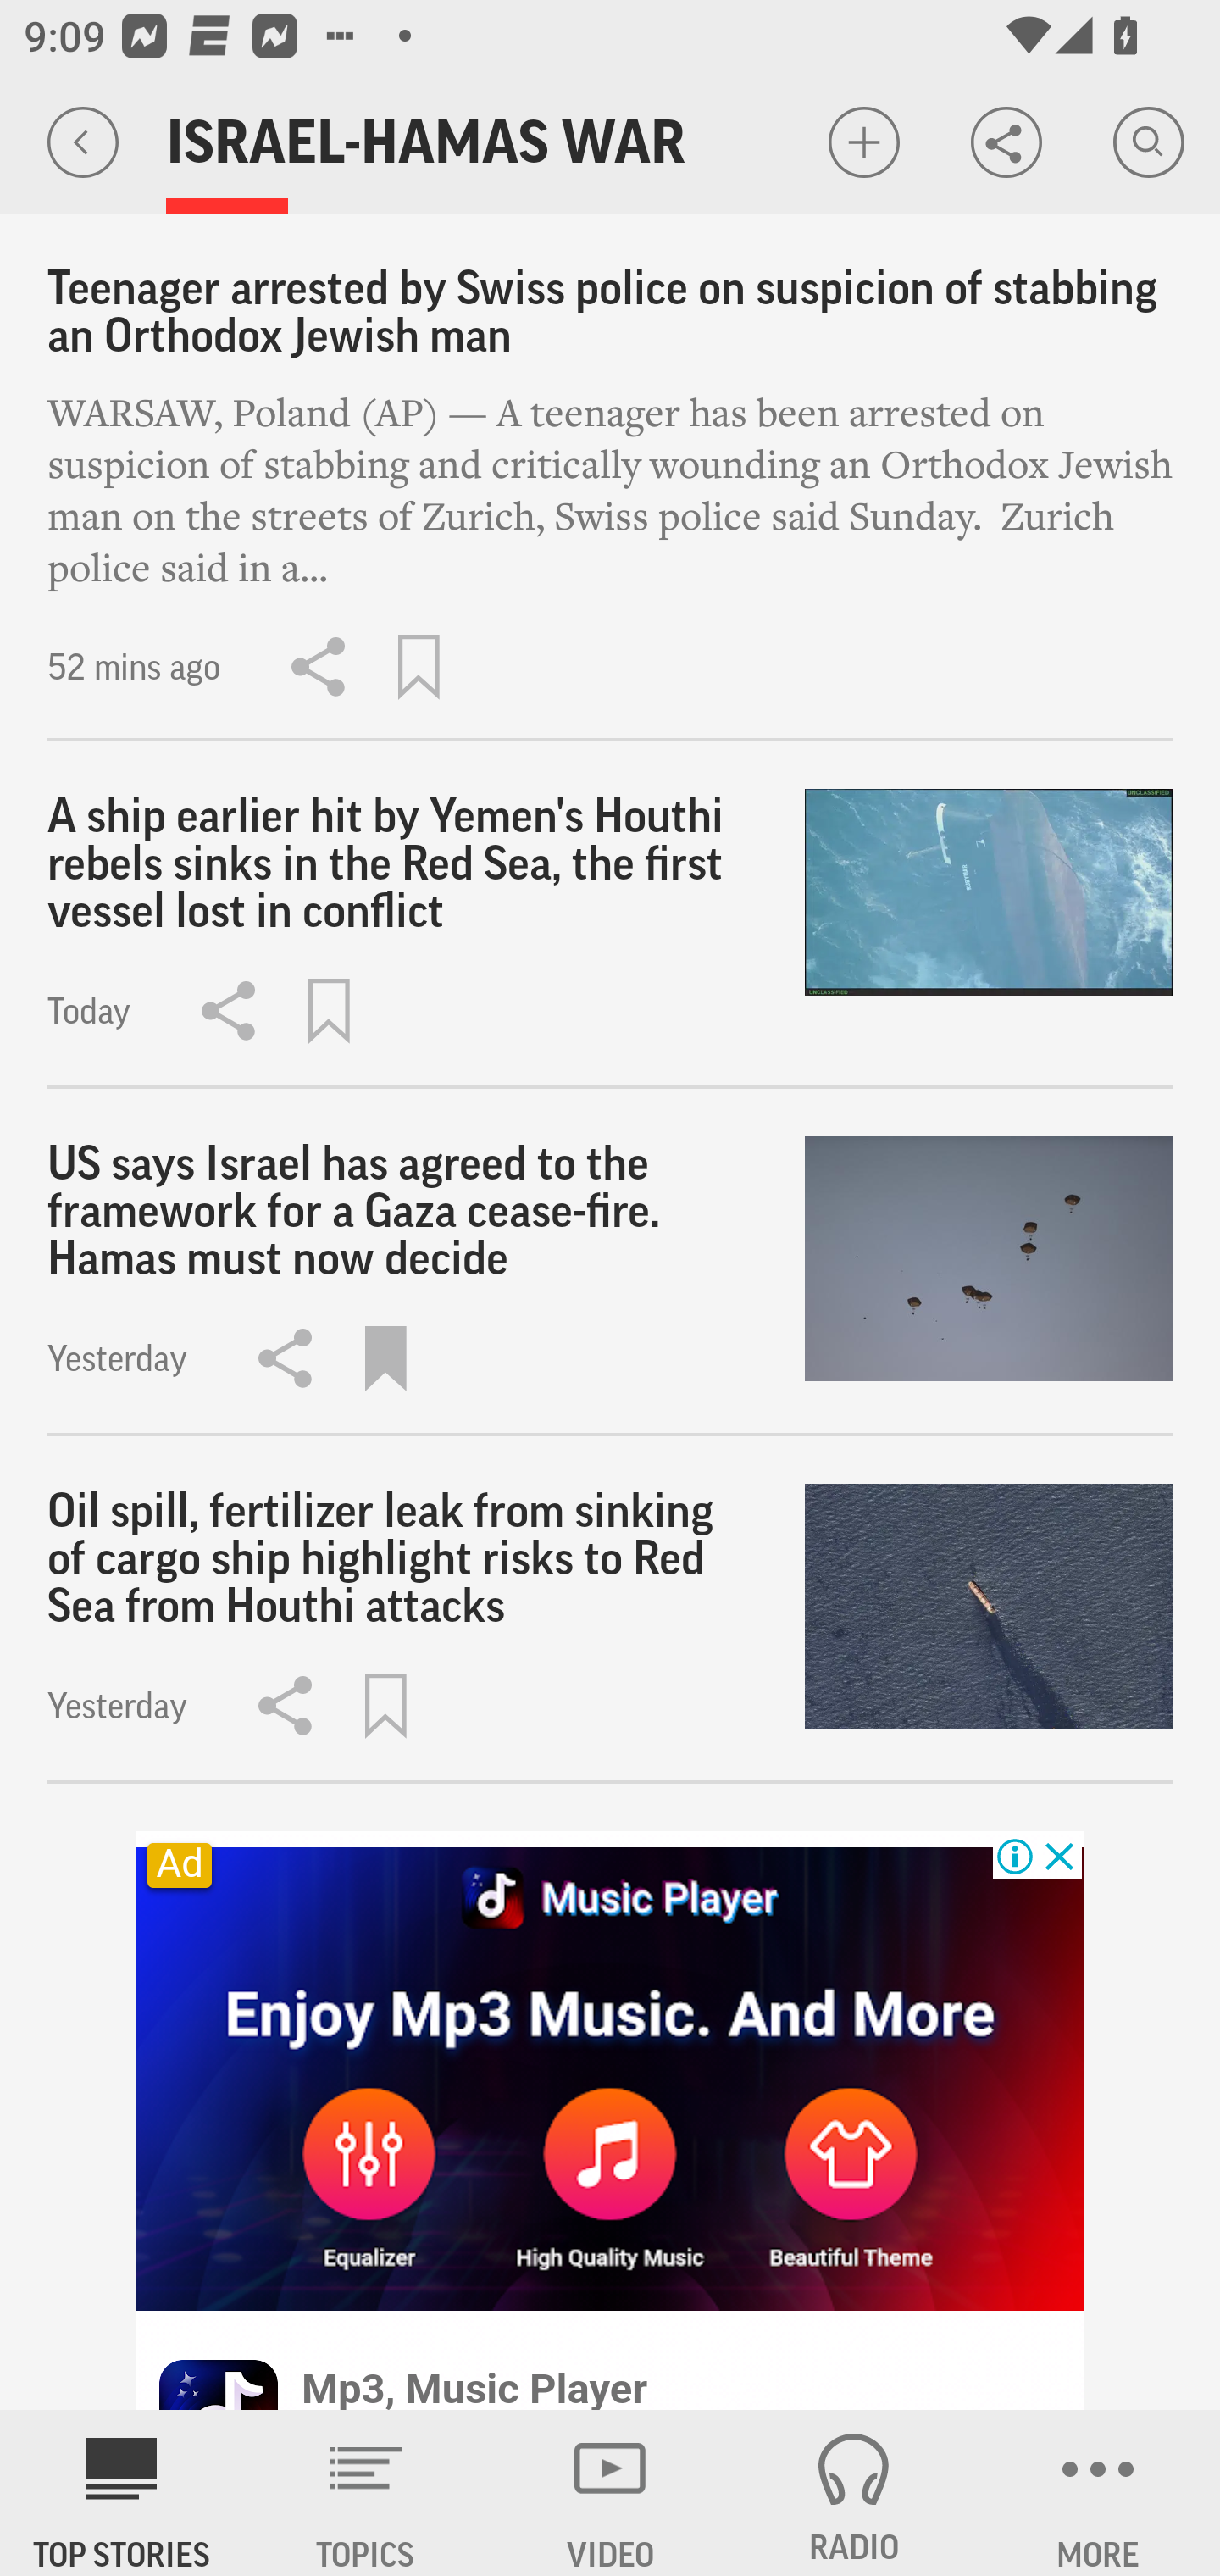 This screenshot has height=2576, width=1220. I want to click on Mp3, Music Player, so click(474, 2386).